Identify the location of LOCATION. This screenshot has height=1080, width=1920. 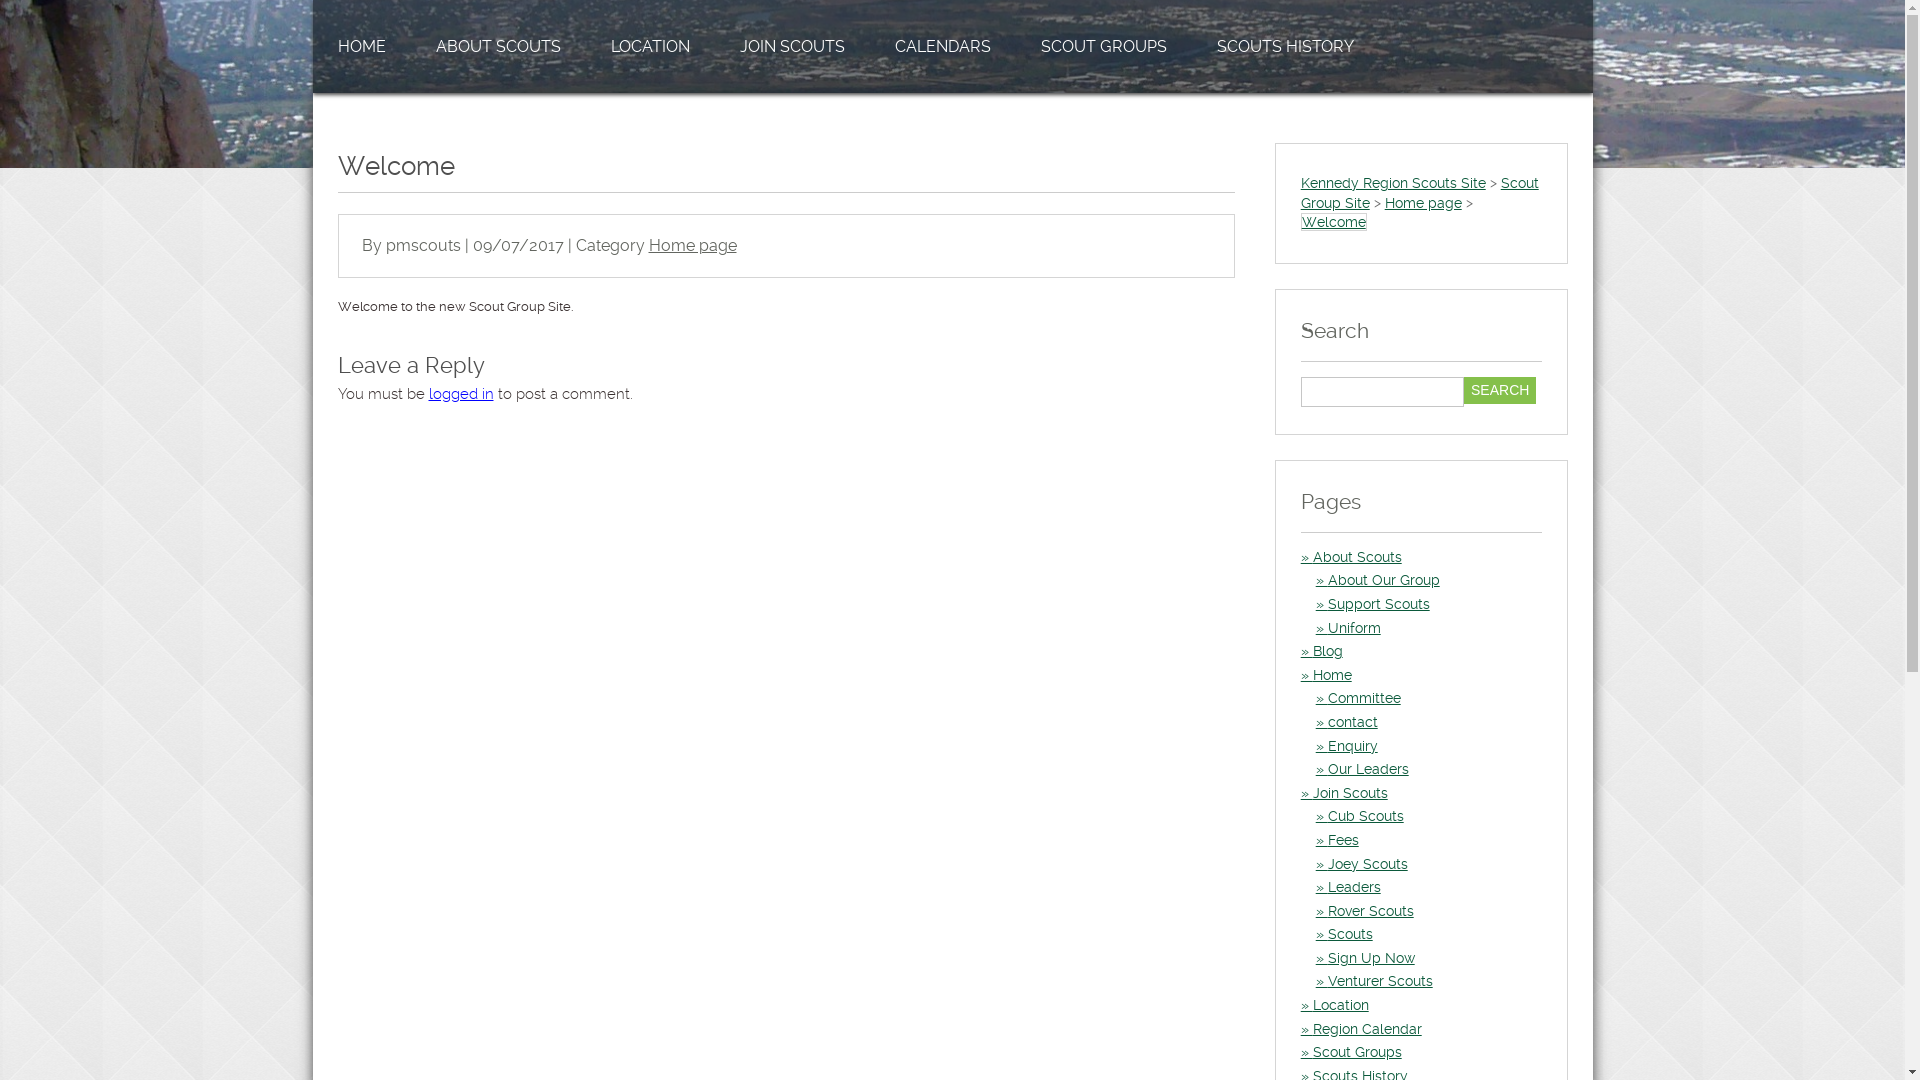
(650, 46).